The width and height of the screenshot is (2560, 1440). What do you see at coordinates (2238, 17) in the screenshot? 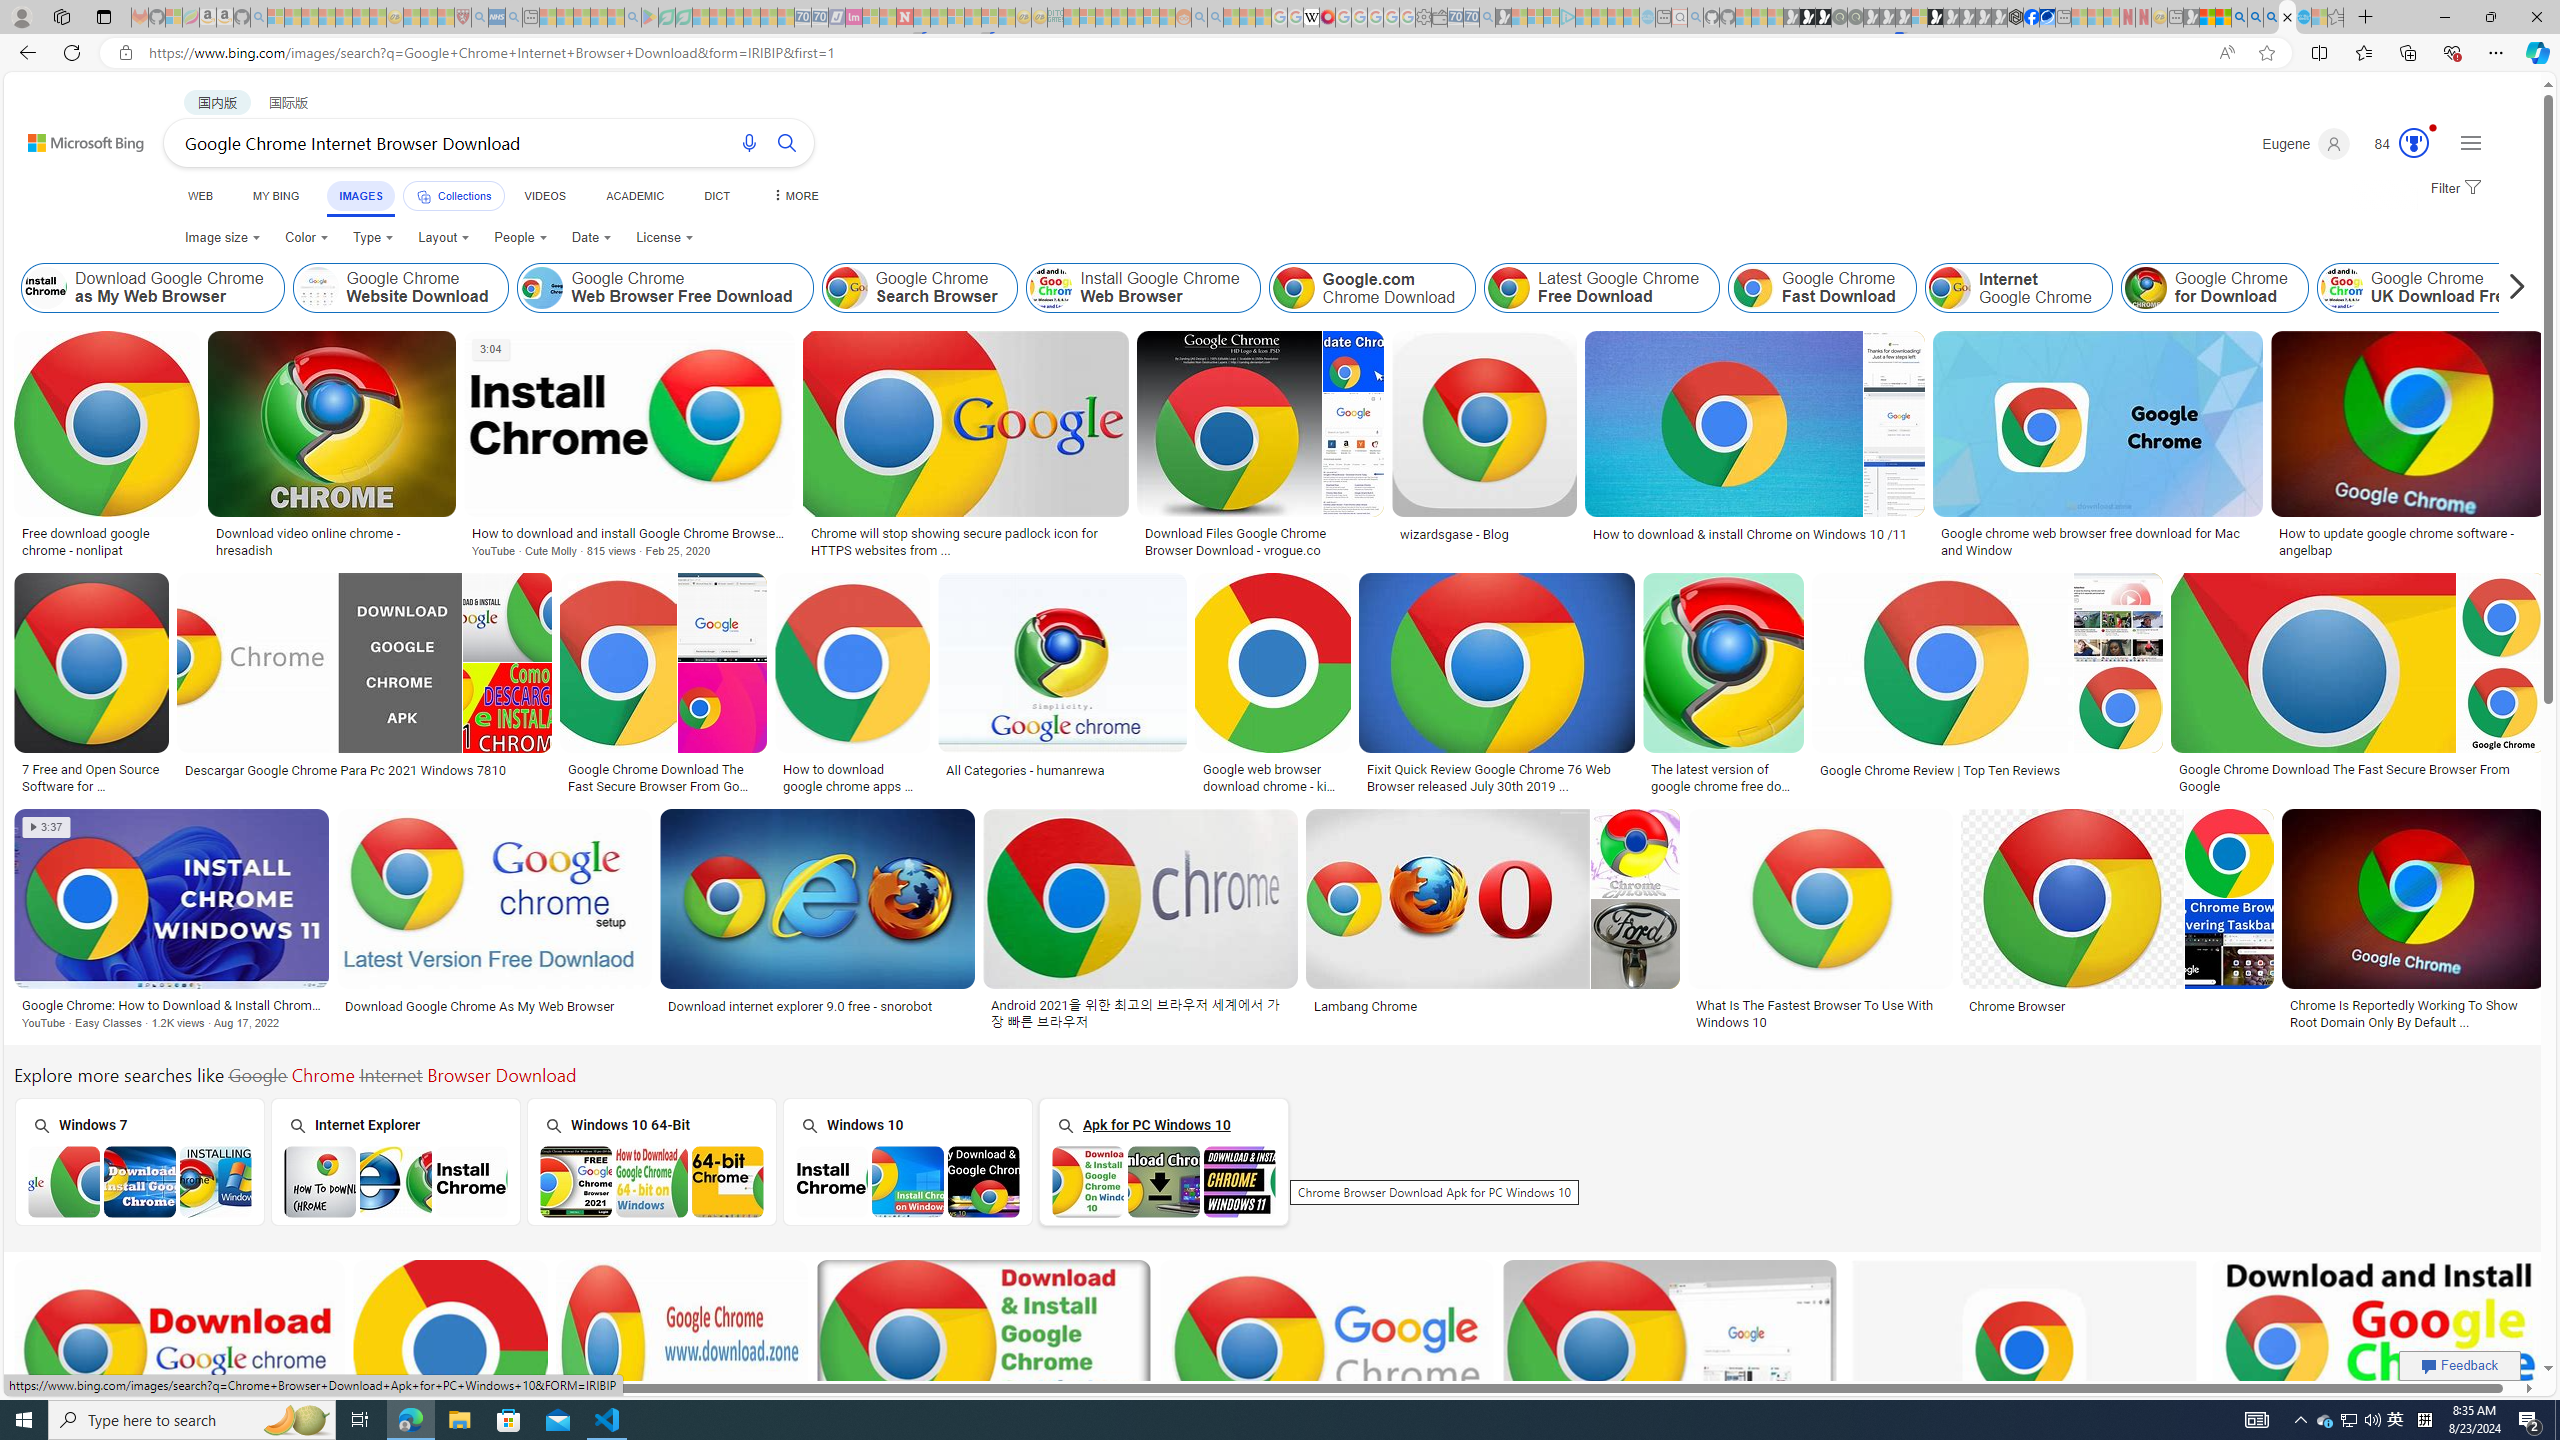
I see `Bing AI - Search` at bounding box center [2238, 17].